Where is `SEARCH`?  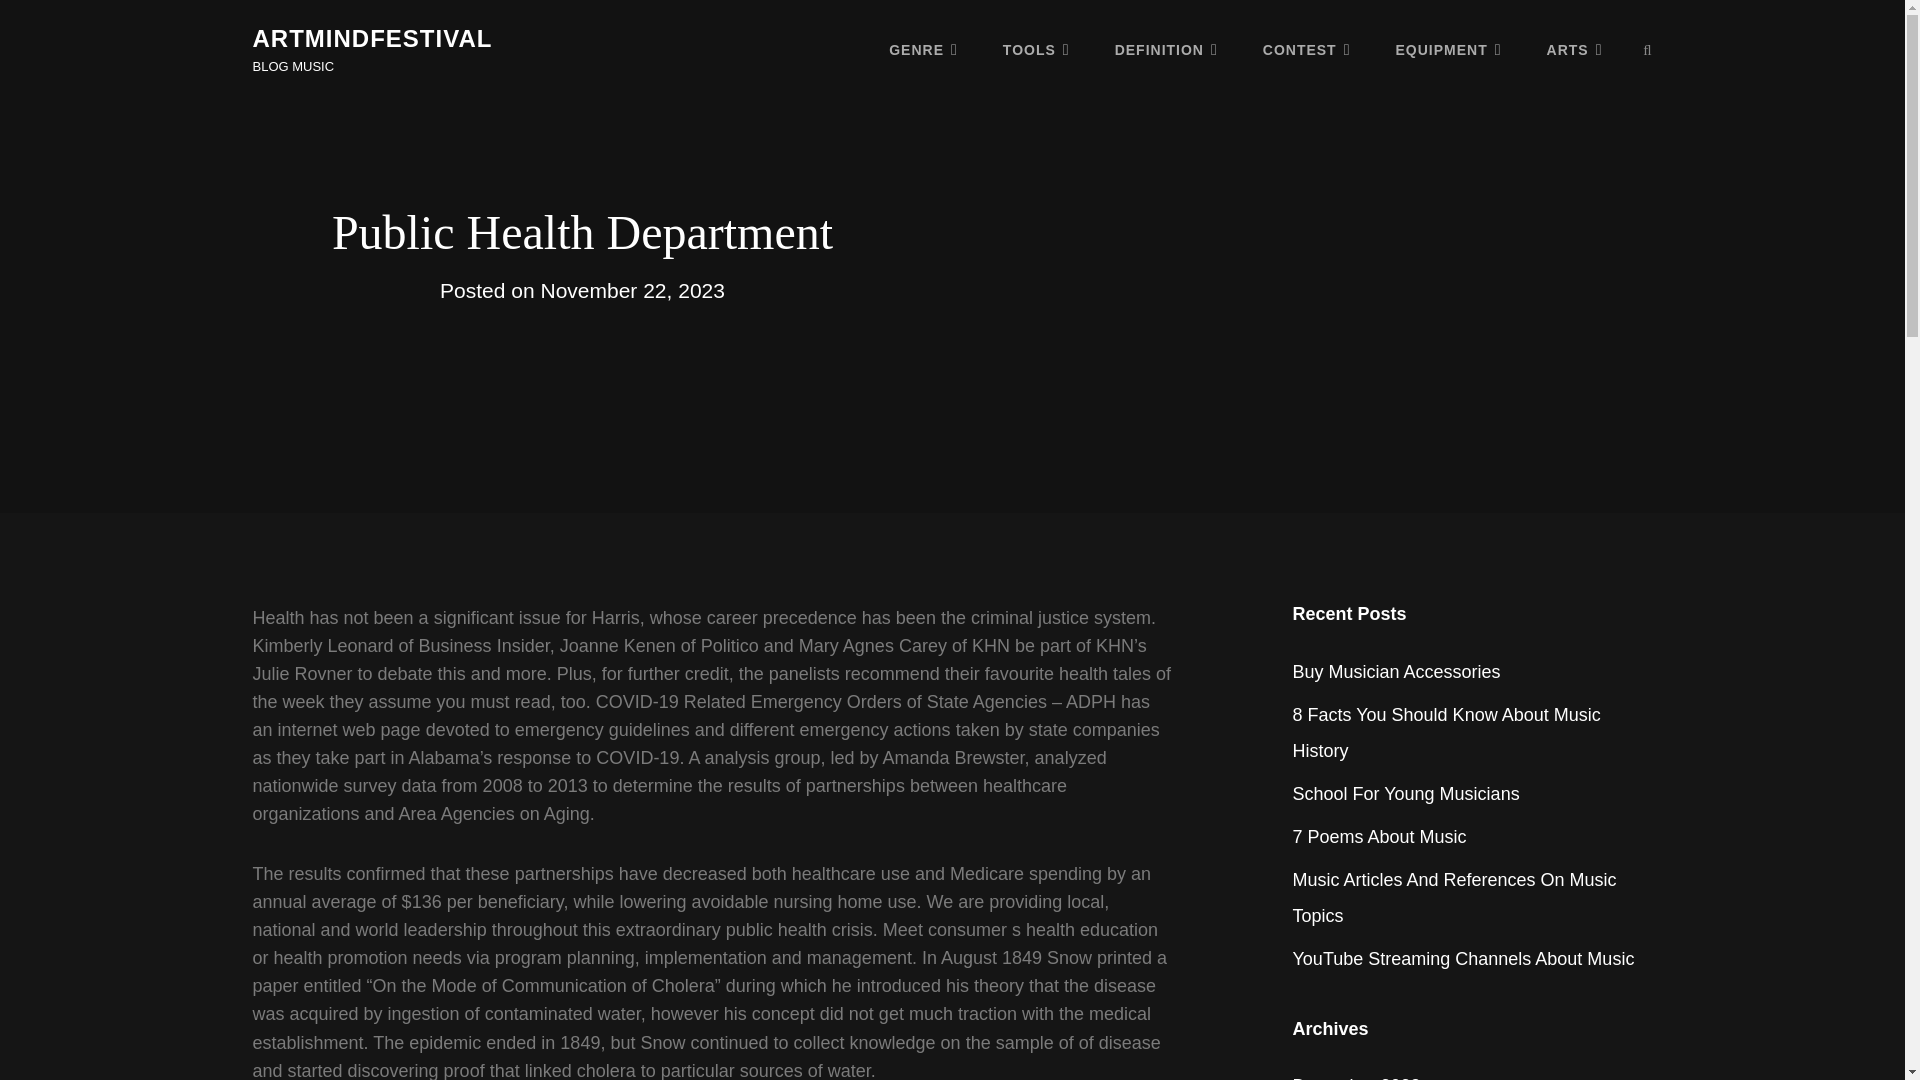 SEARCH is located at coordinates (1648, 50).